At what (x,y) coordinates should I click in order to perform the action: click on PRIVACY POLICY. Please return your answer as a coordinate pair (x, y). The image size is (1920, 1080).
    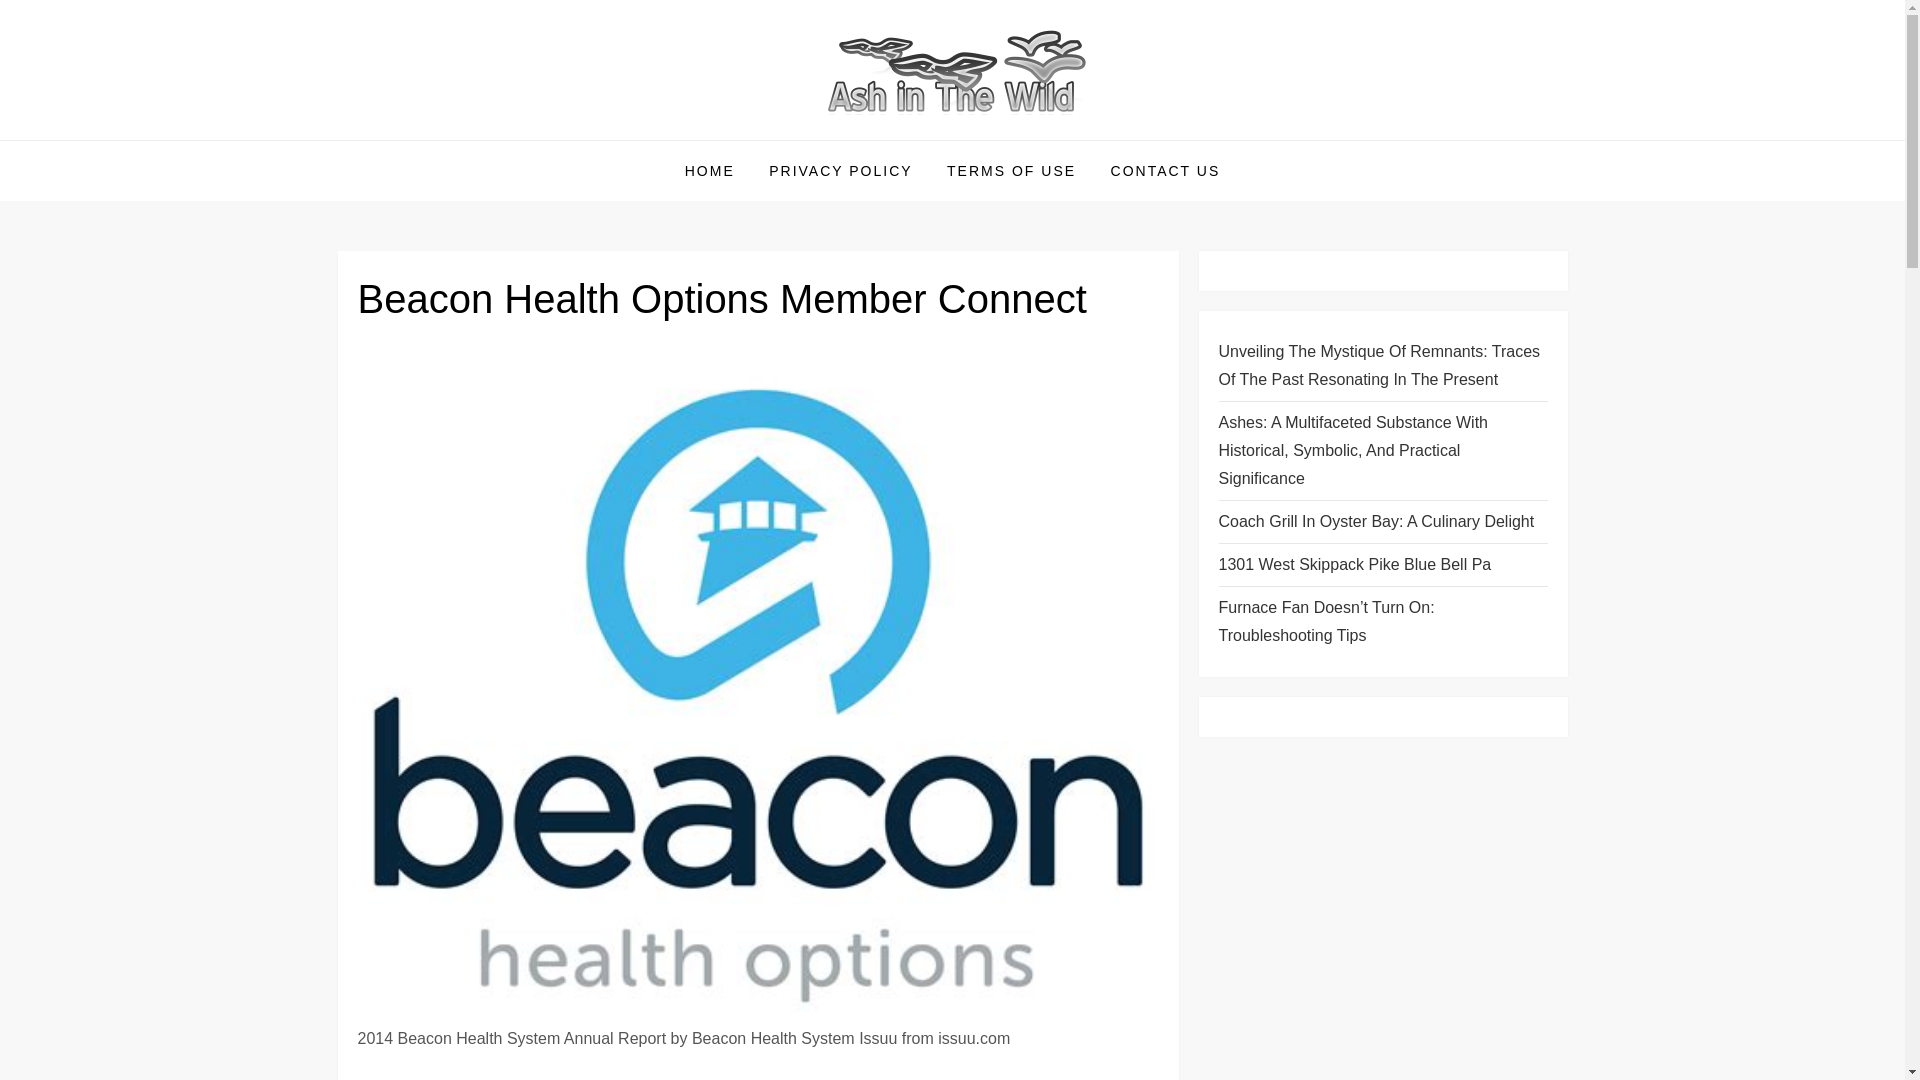
    Looking at the image, I should click on (840, 170).